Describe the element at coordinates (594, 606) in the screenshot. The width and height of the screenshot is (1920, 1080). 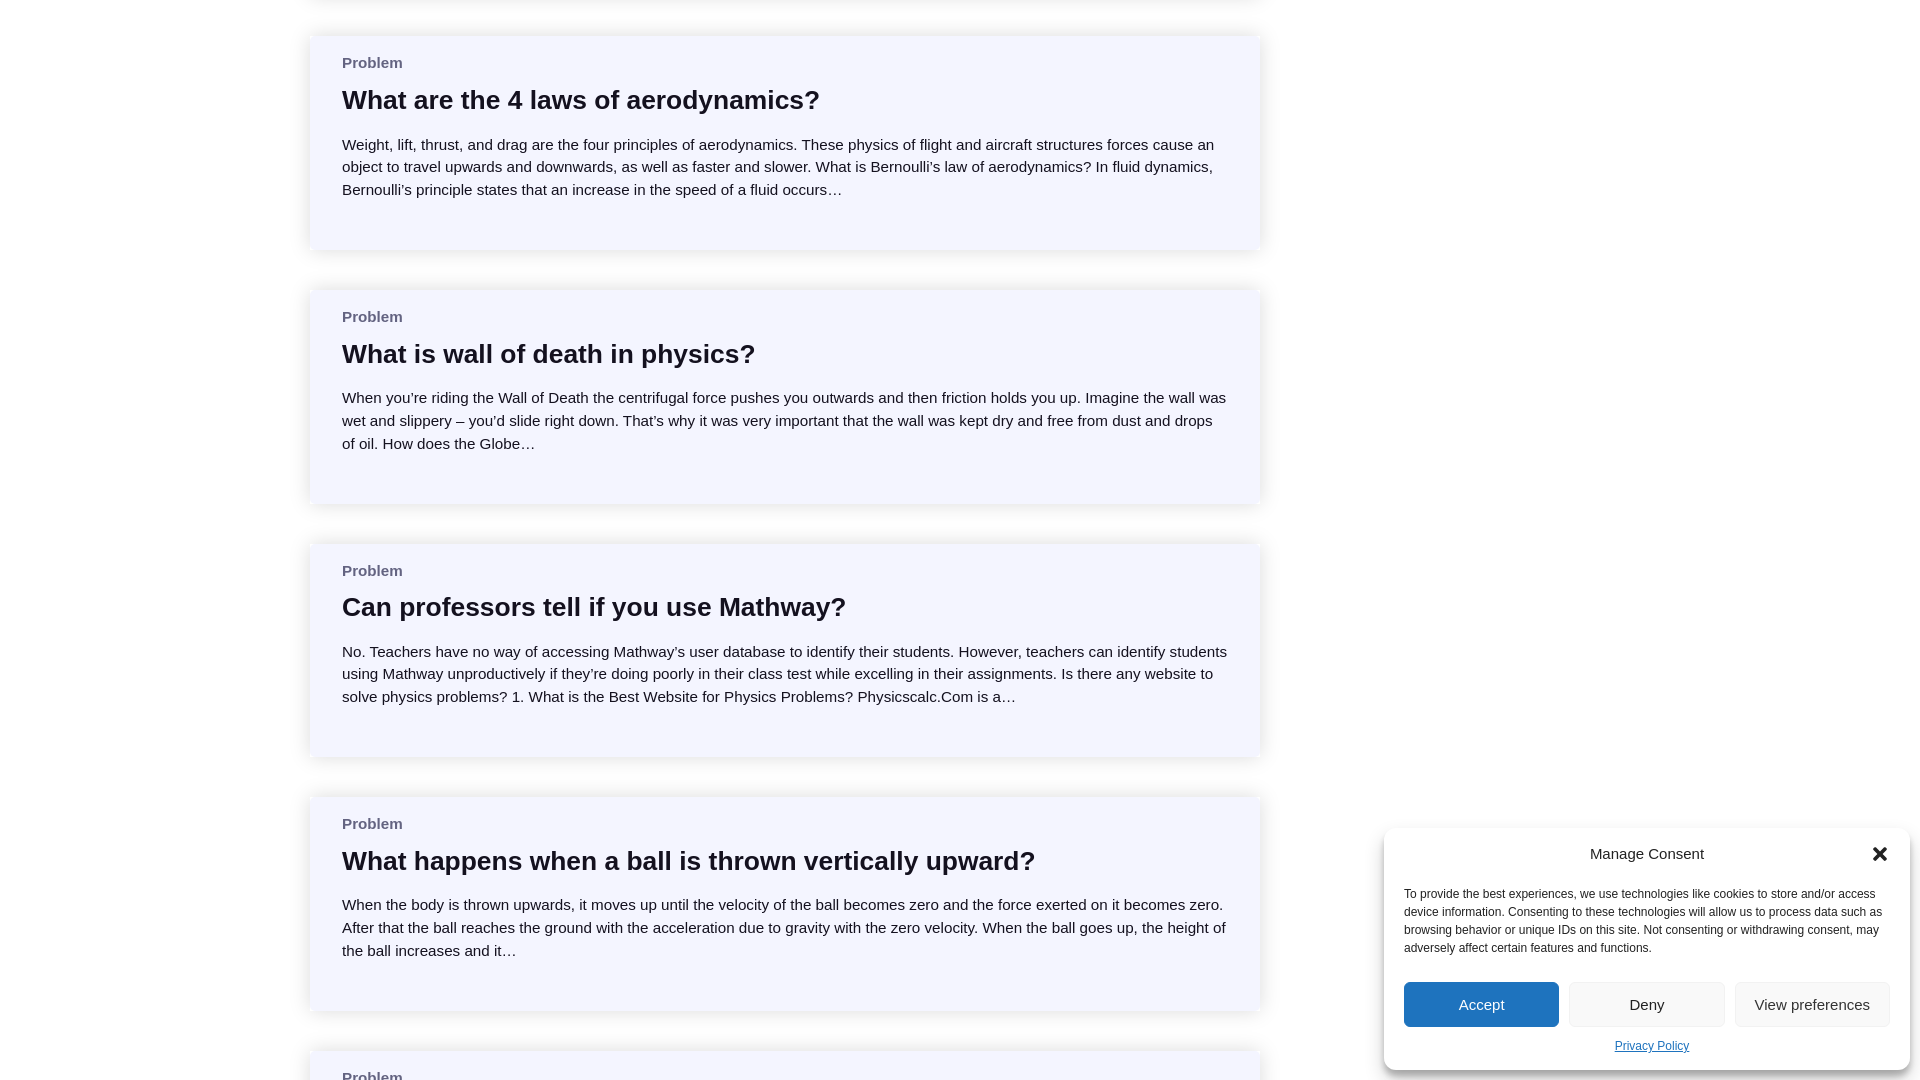
I see `Can professors tell if you use Mathway?` at that location.